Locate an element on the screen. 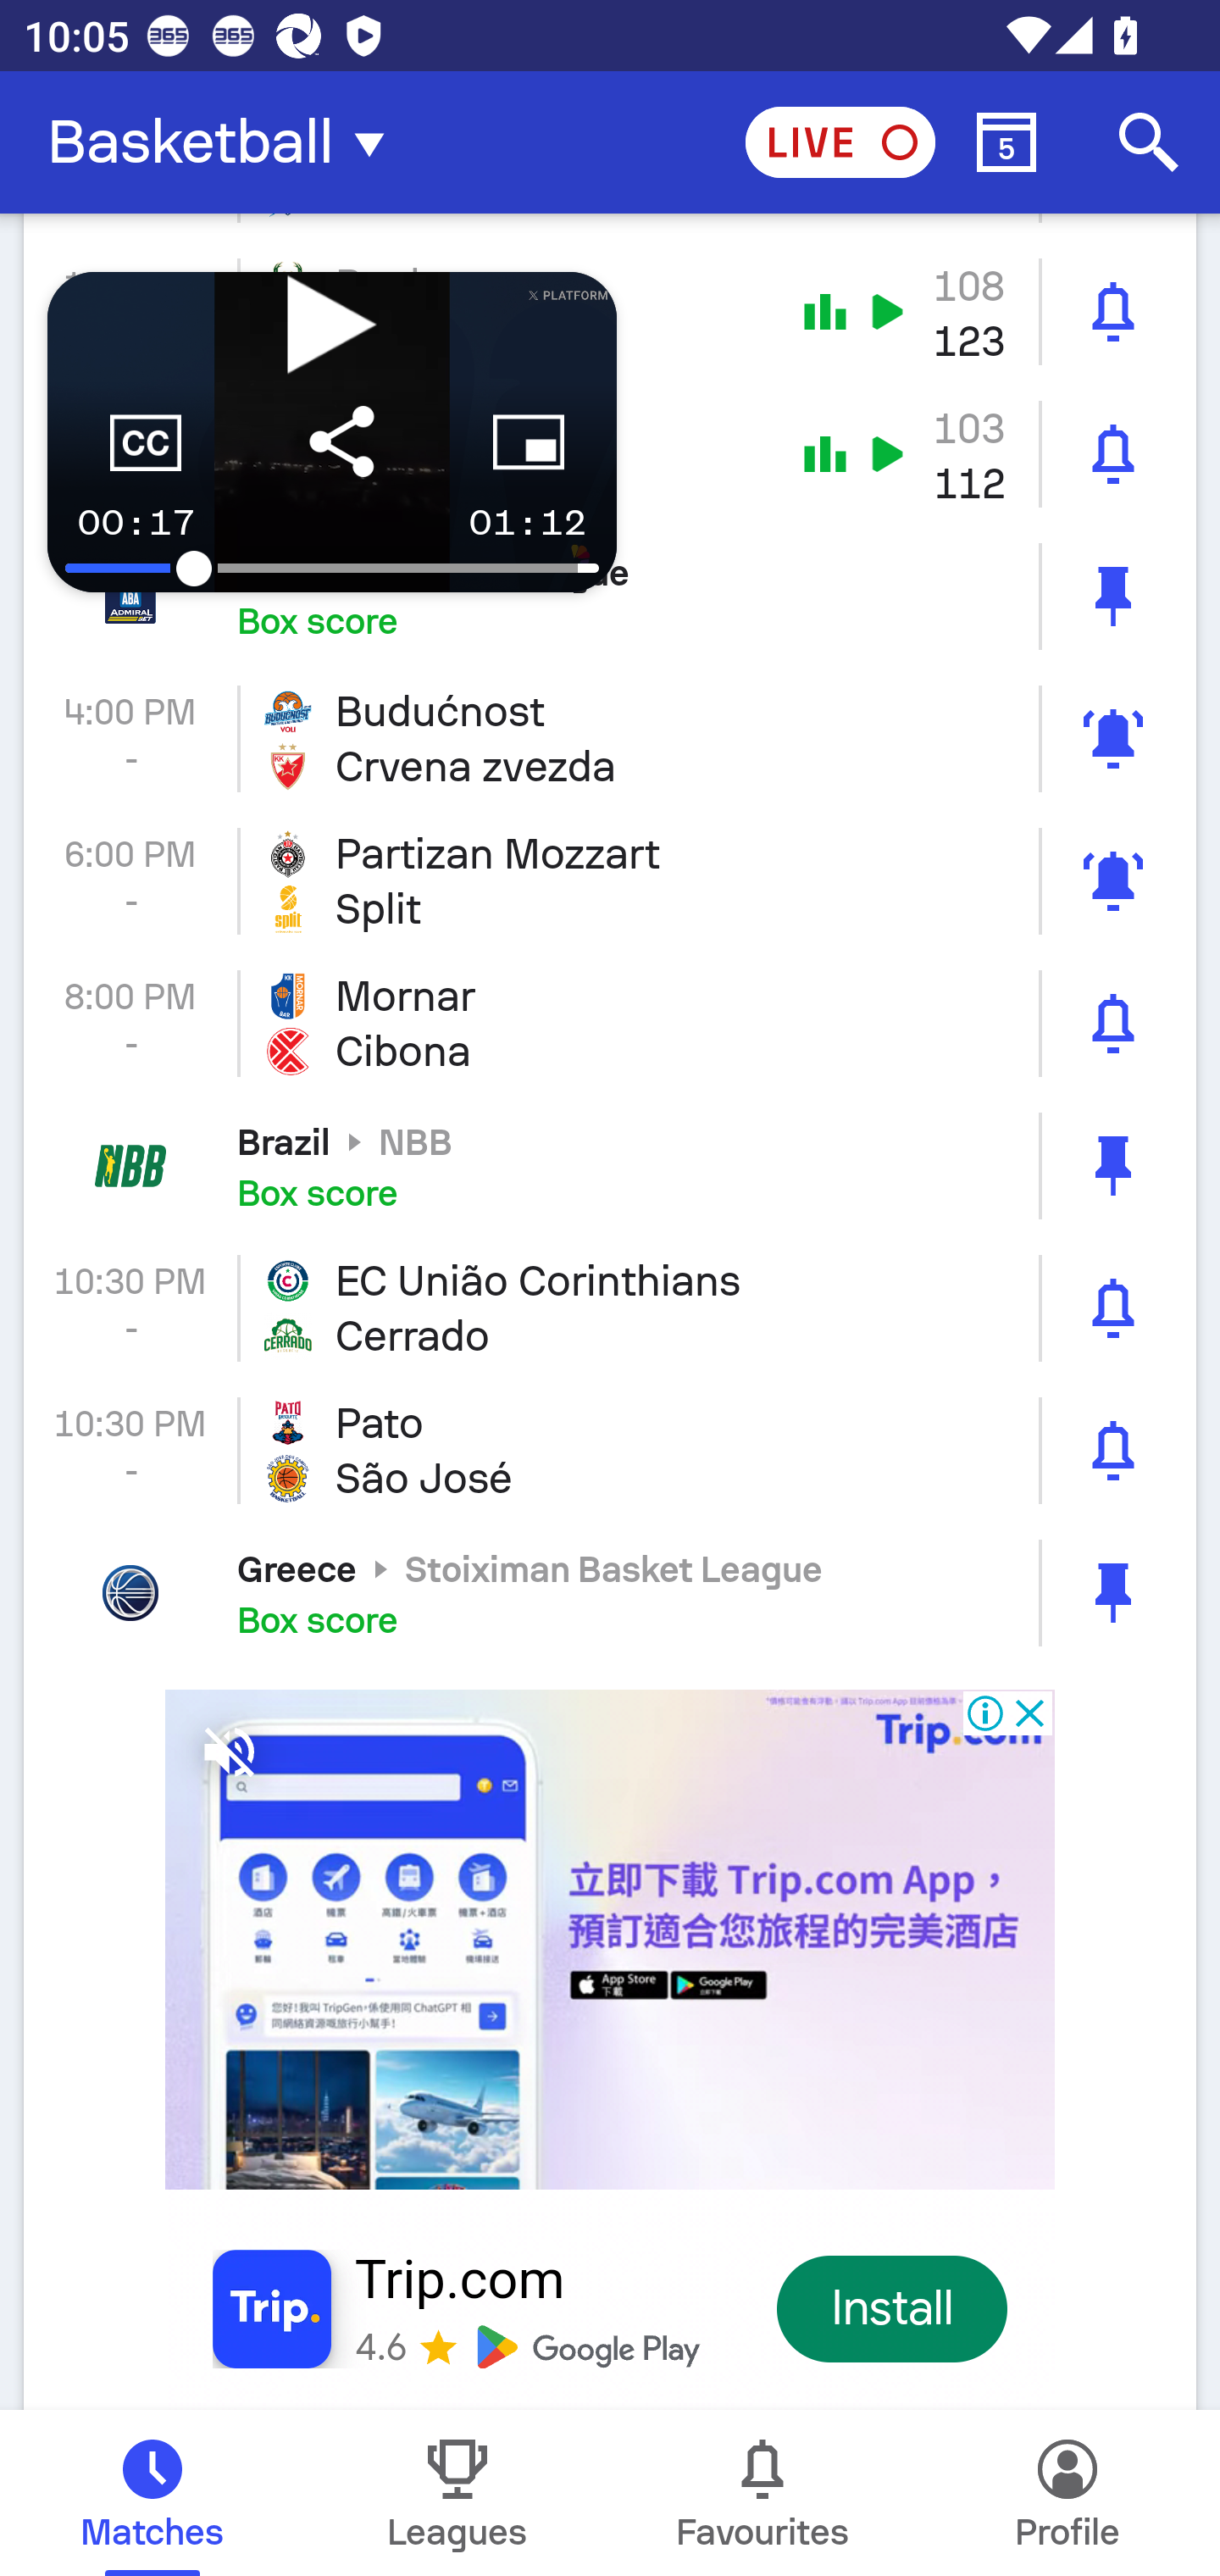 The width and height of the screenshot is (1220, 2576). Leagues is located at coordinates (457, 2493).